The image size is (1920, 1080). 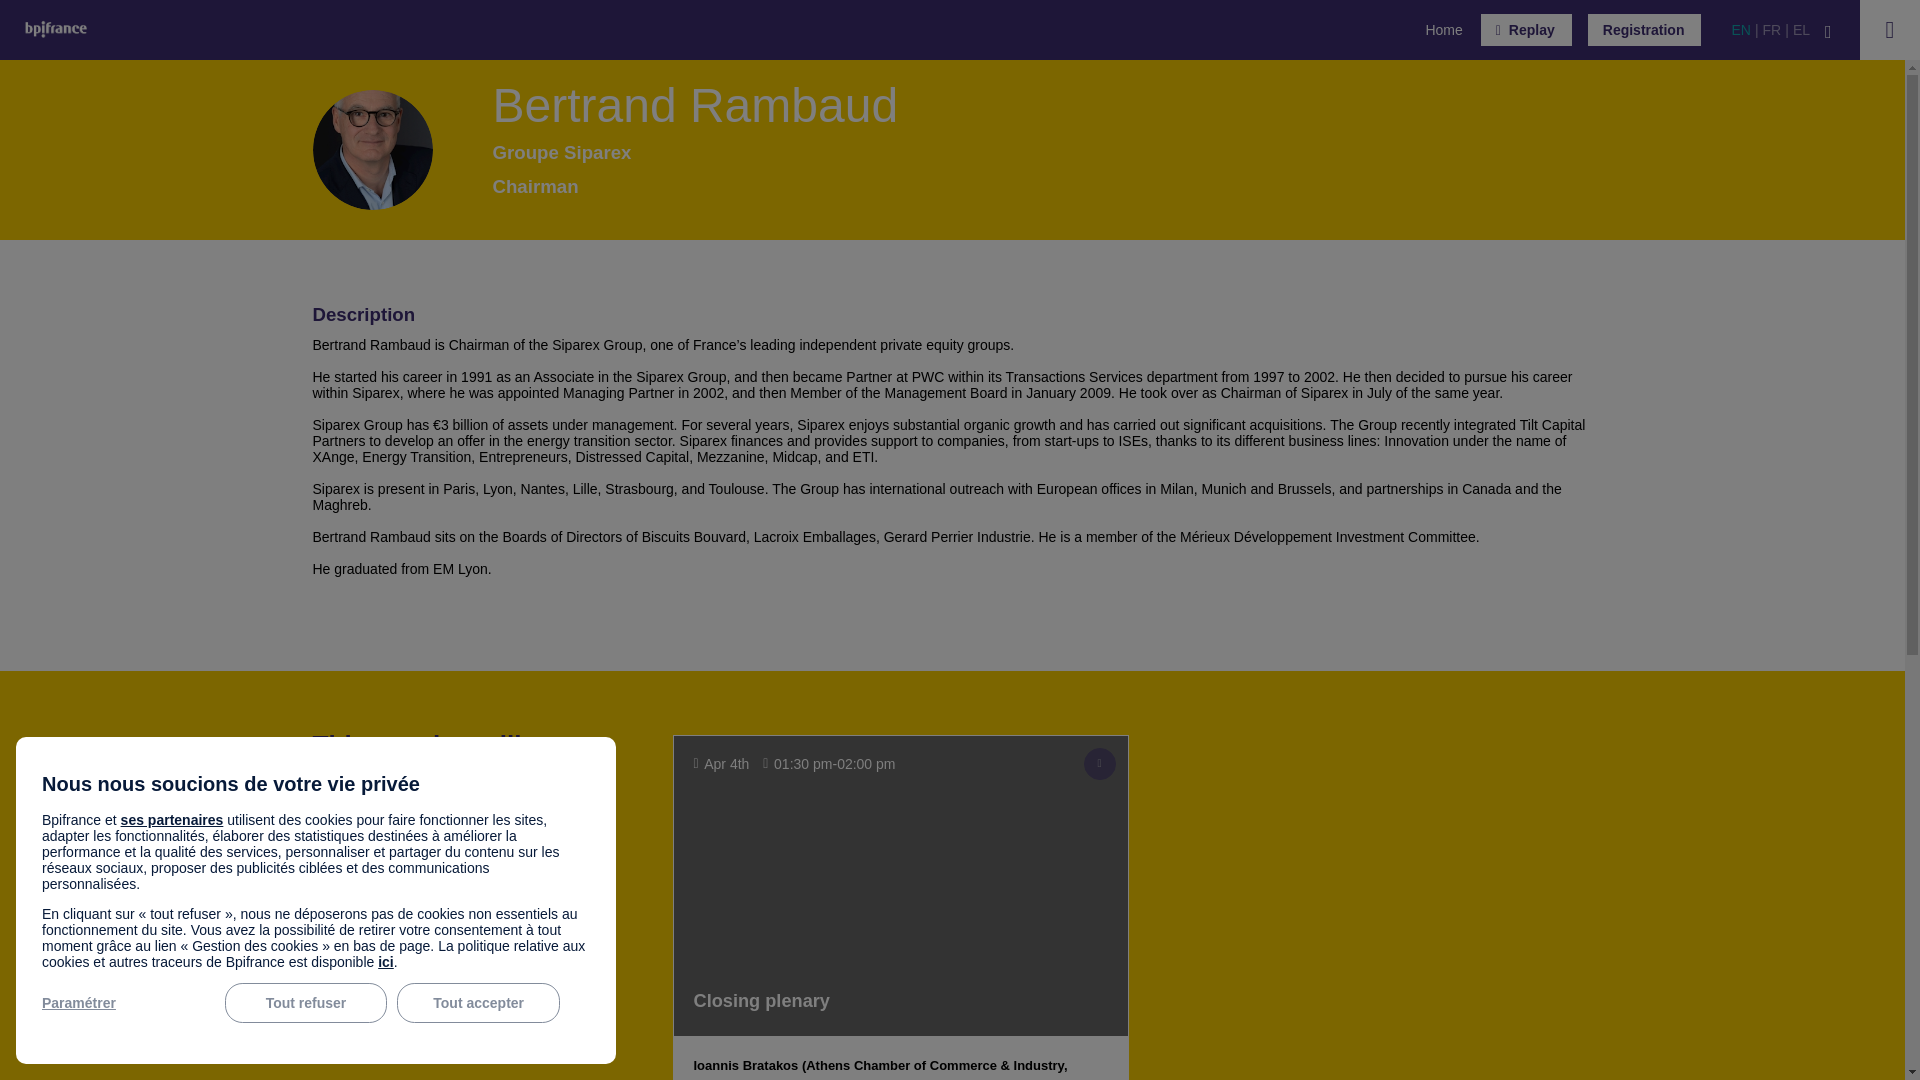 I want to click on Replay, so click(x=1526, y=30).